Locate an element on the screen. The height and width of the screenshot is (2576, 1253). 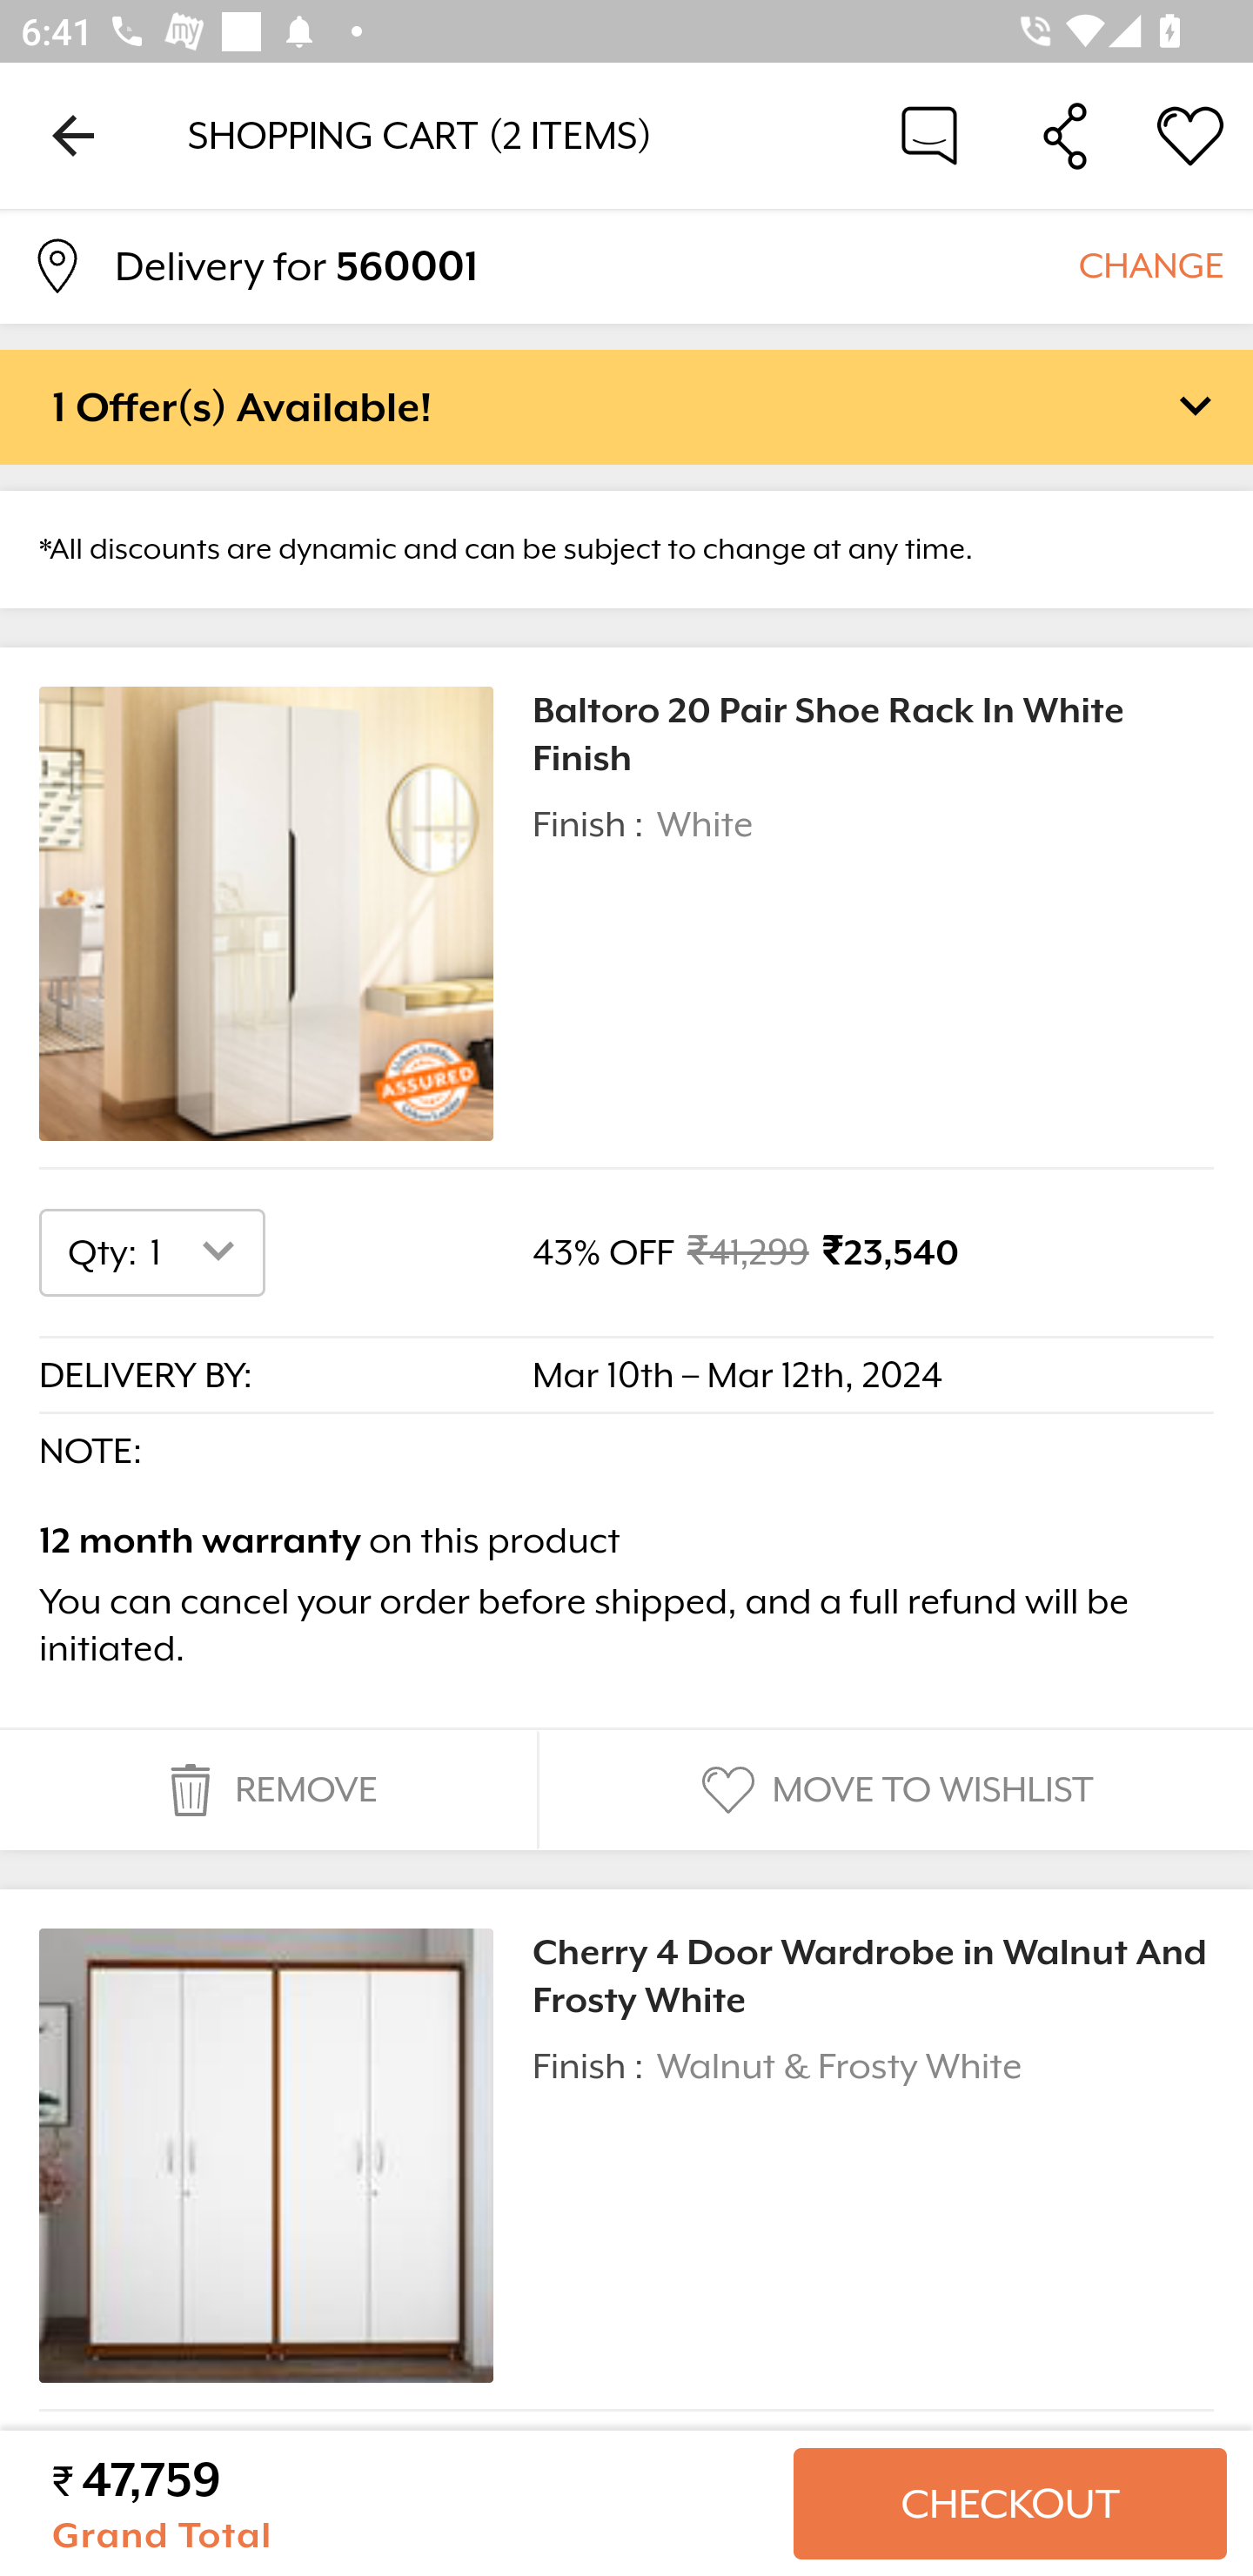
Share Cart is located at coordinates (1065, 134).